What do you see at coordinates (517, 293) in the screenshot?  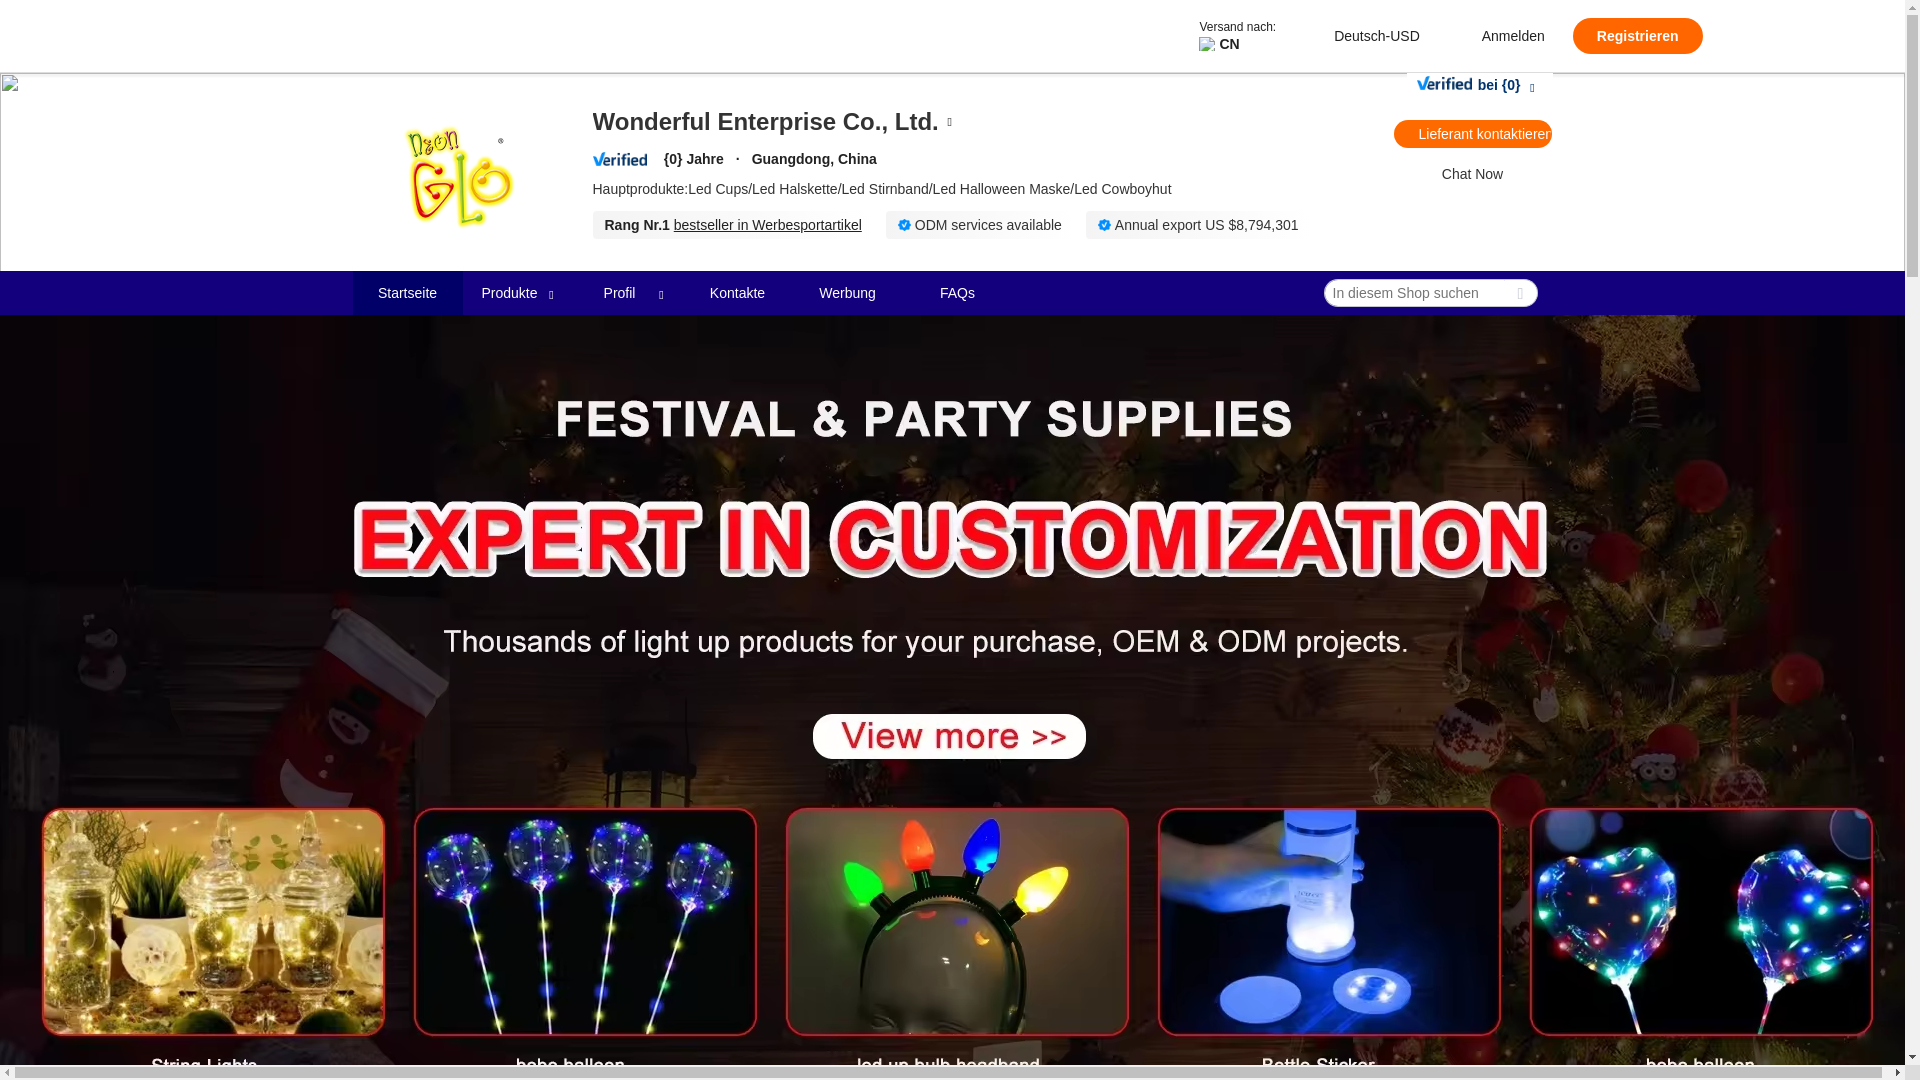 I see `Produkte` at bounding box center [517, 293].